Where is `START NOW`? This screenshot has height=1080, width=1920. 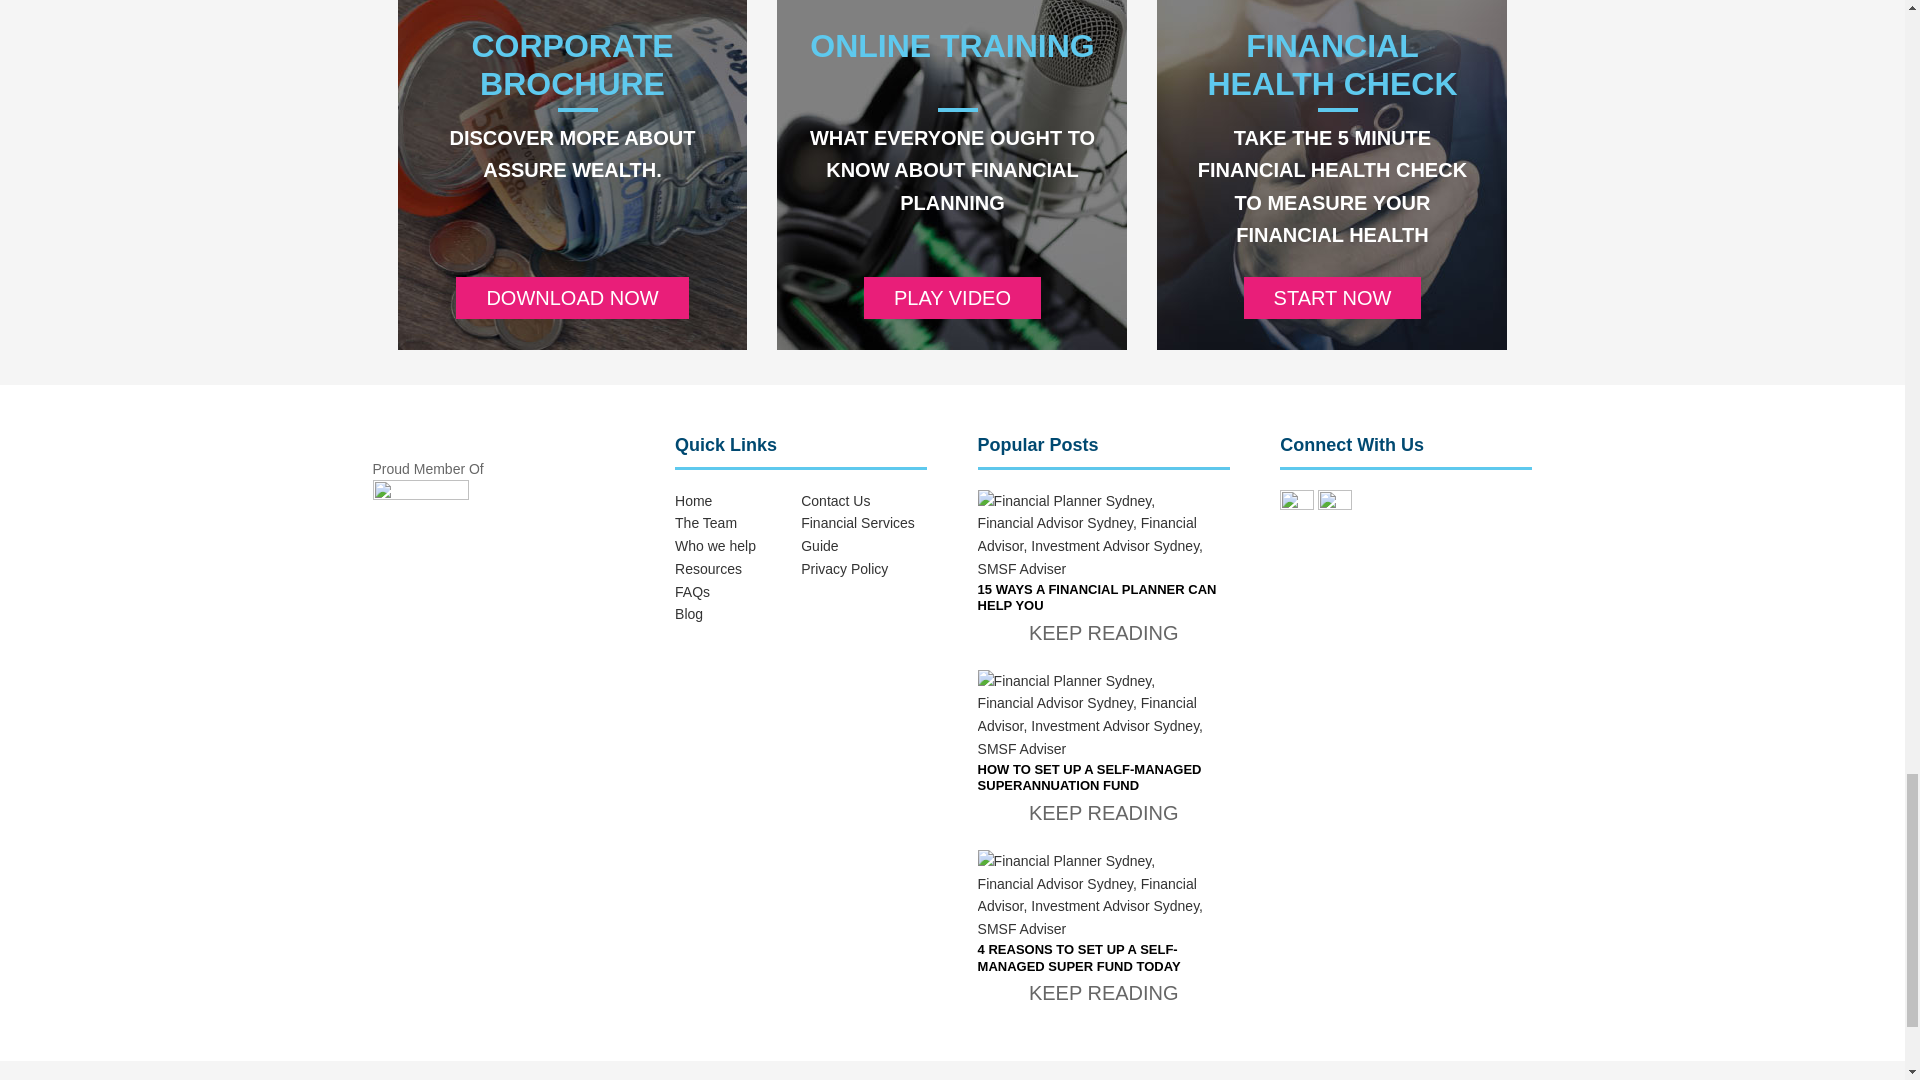 START NOW is located at coordinates (1333, 297).